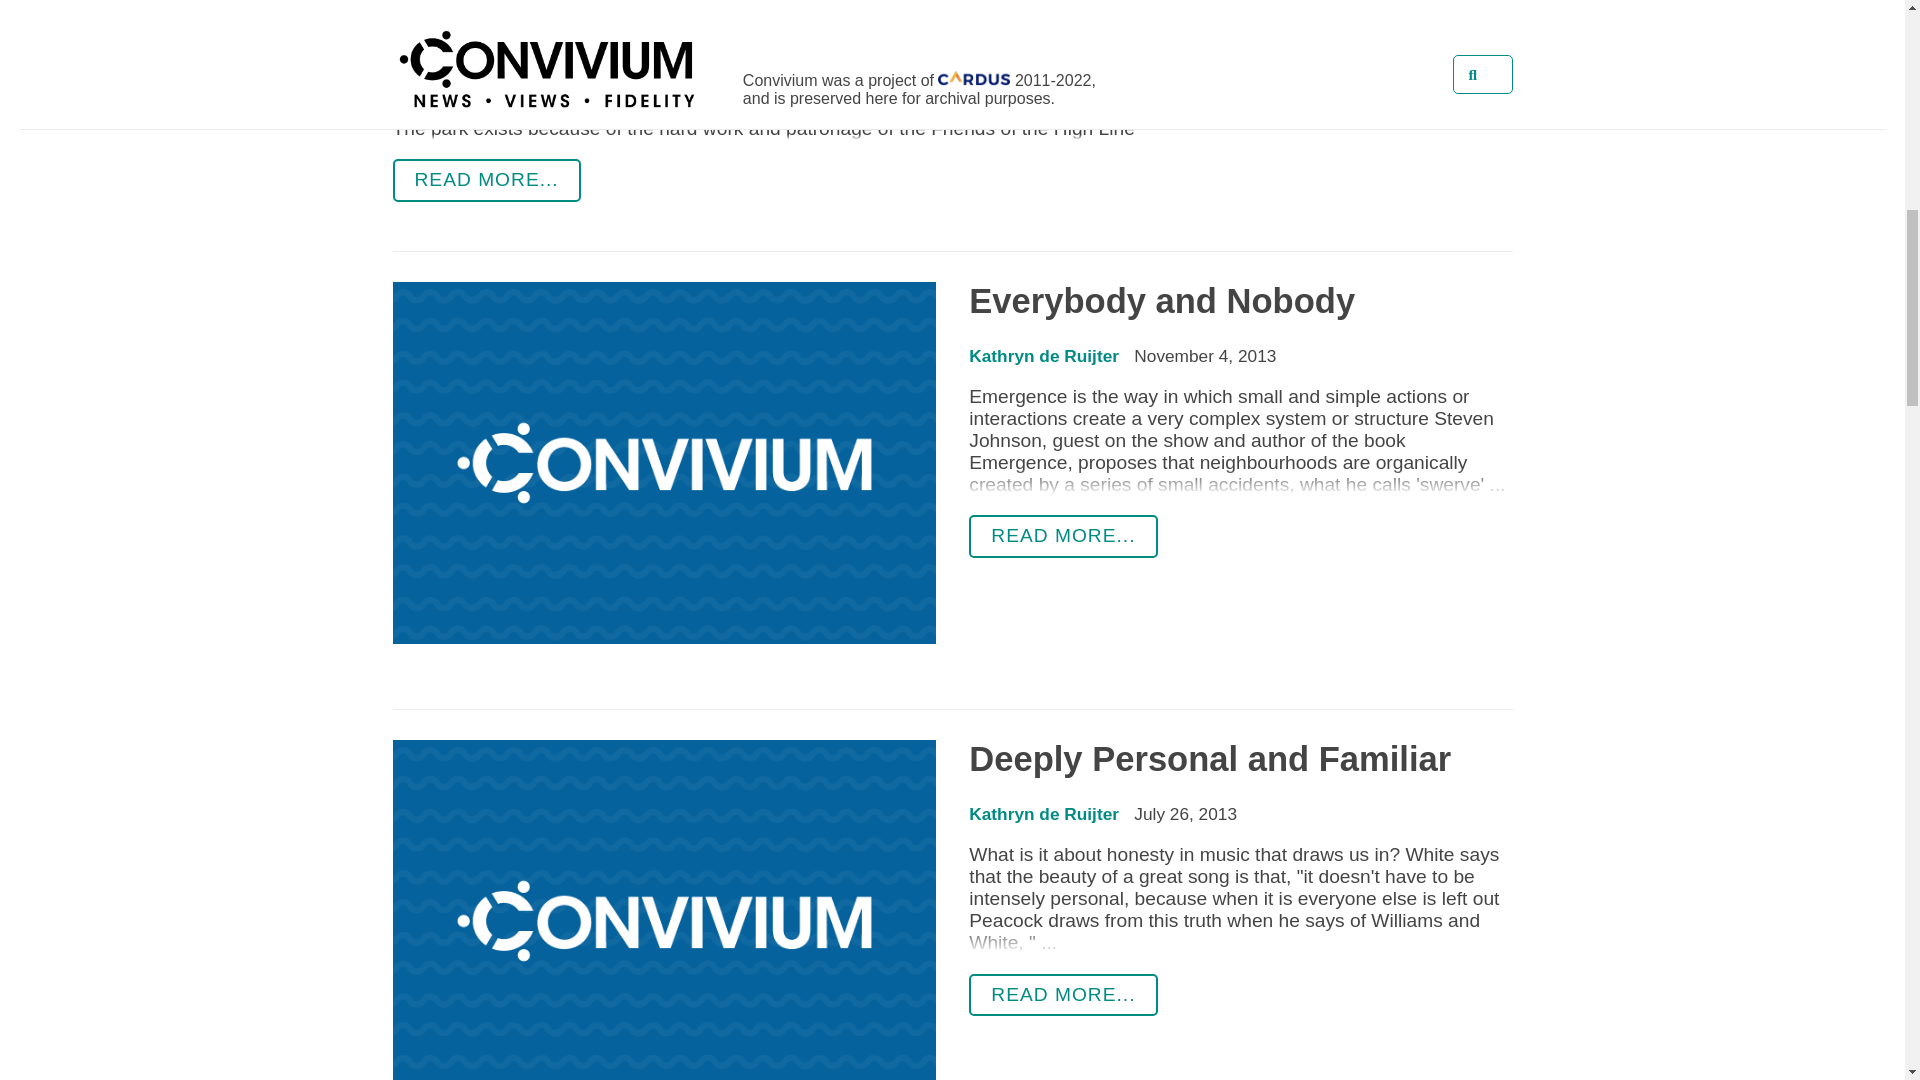 Image resolution: width=1920 pixels, height=1080 pixels. I want to click on Kathryn de Ruijter, so click(493, 36).